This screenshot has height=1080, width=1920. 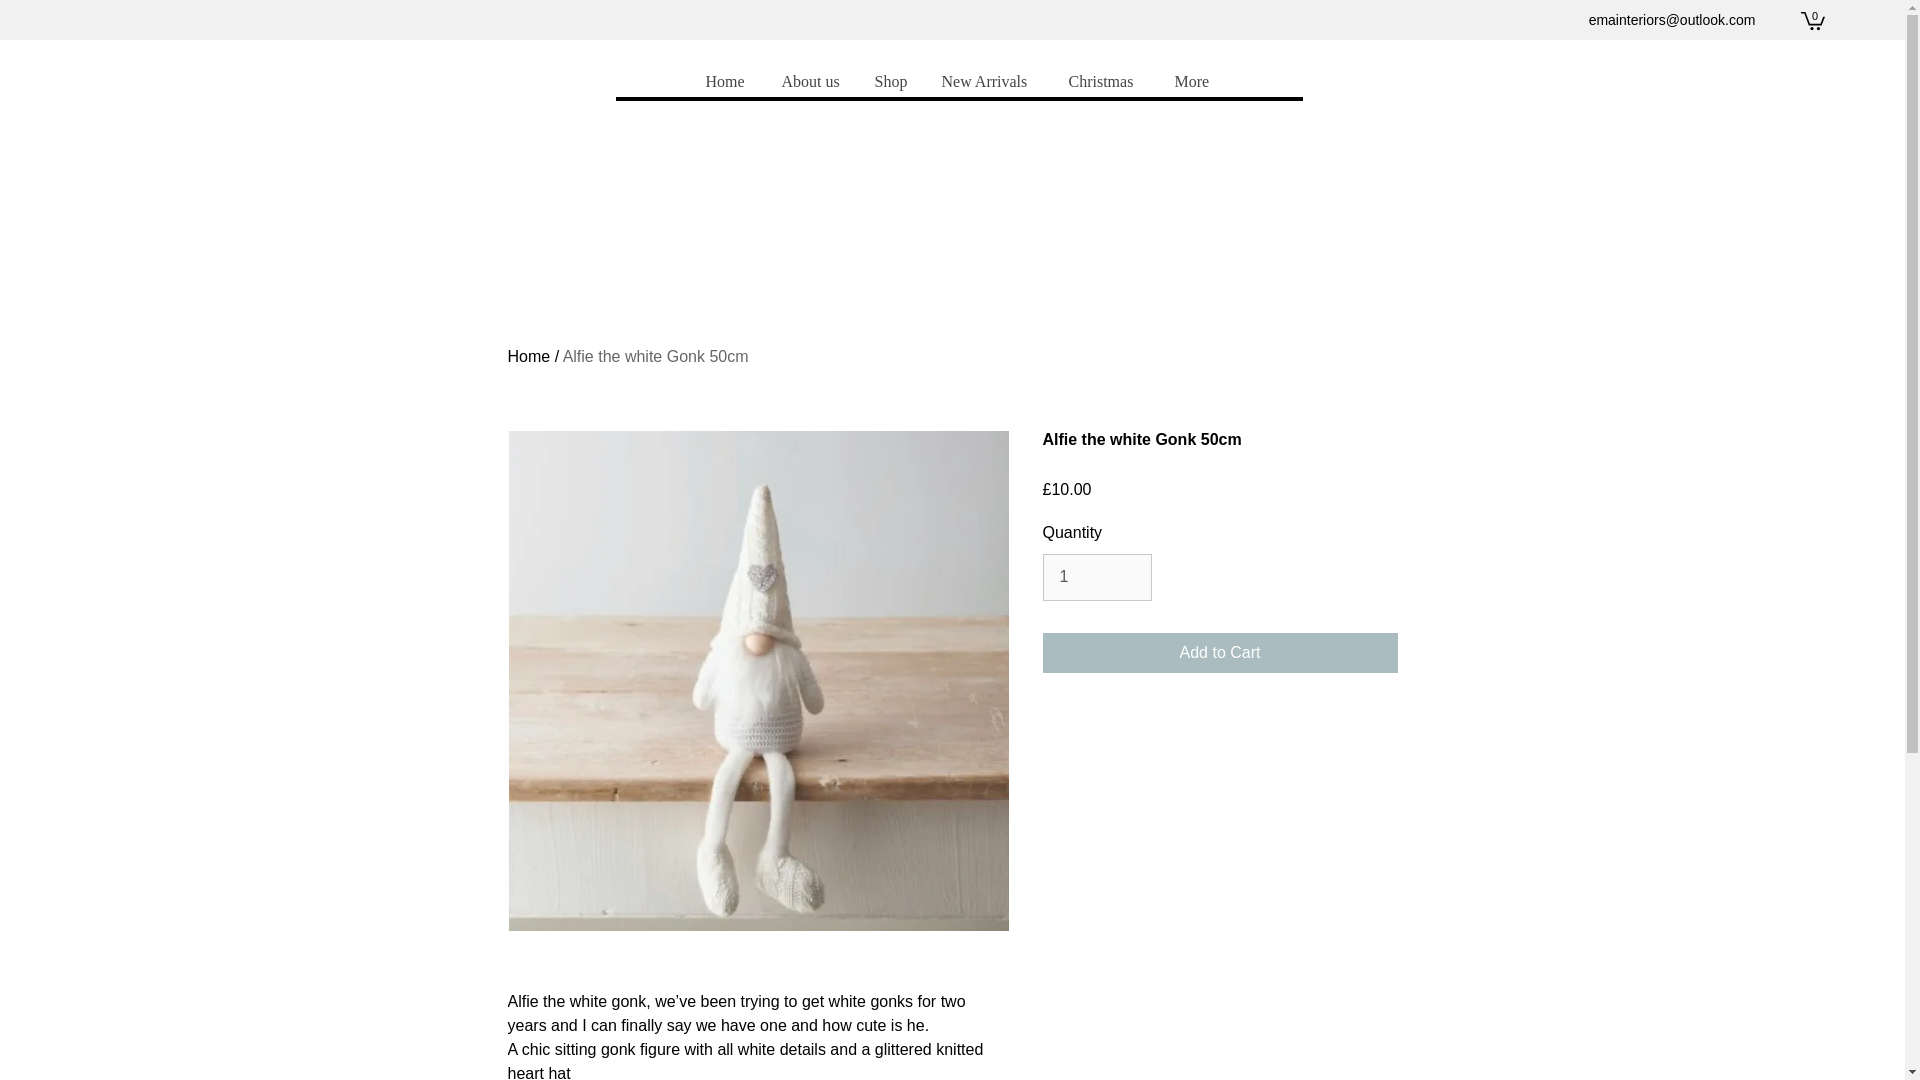 I want to click on New Arrivals, so click(x=988, y=82).